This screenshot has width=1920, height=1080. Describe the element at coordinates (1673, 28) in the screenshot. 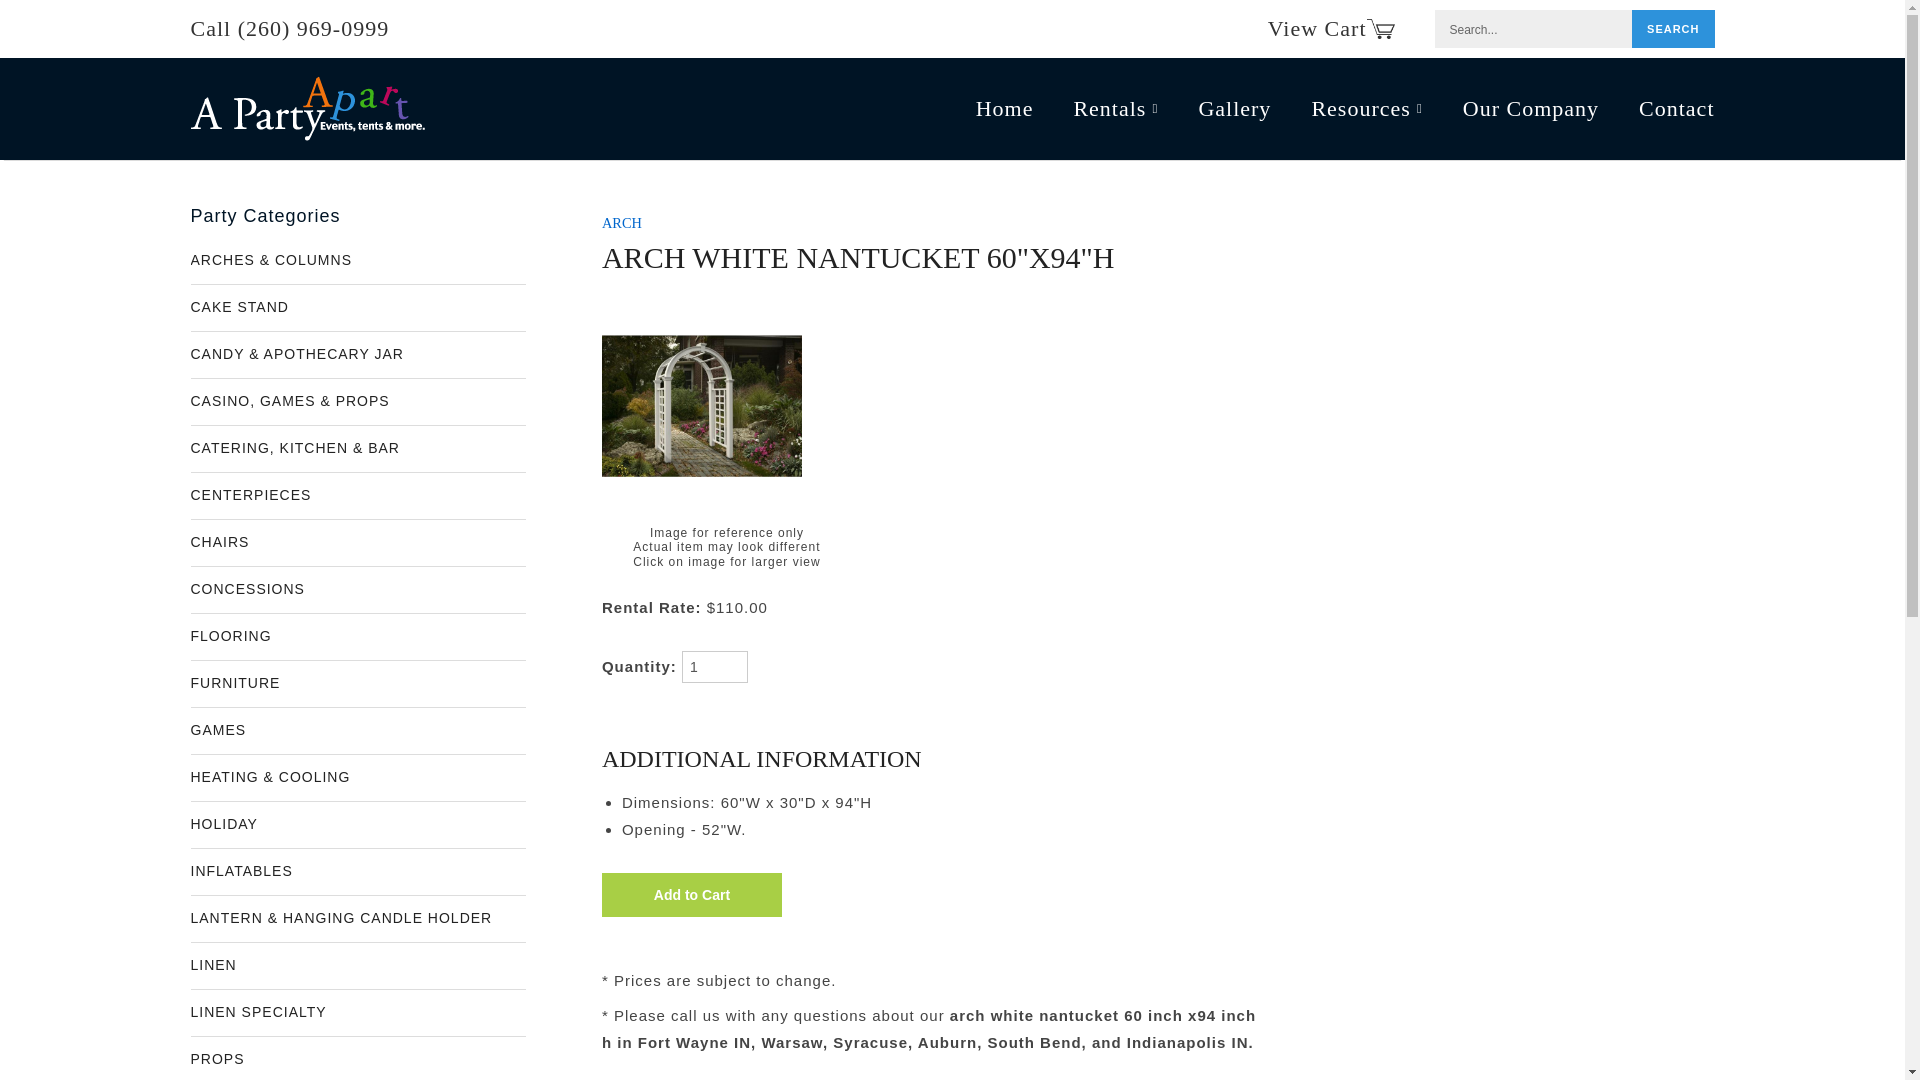

I see `SEARCH` at that location.